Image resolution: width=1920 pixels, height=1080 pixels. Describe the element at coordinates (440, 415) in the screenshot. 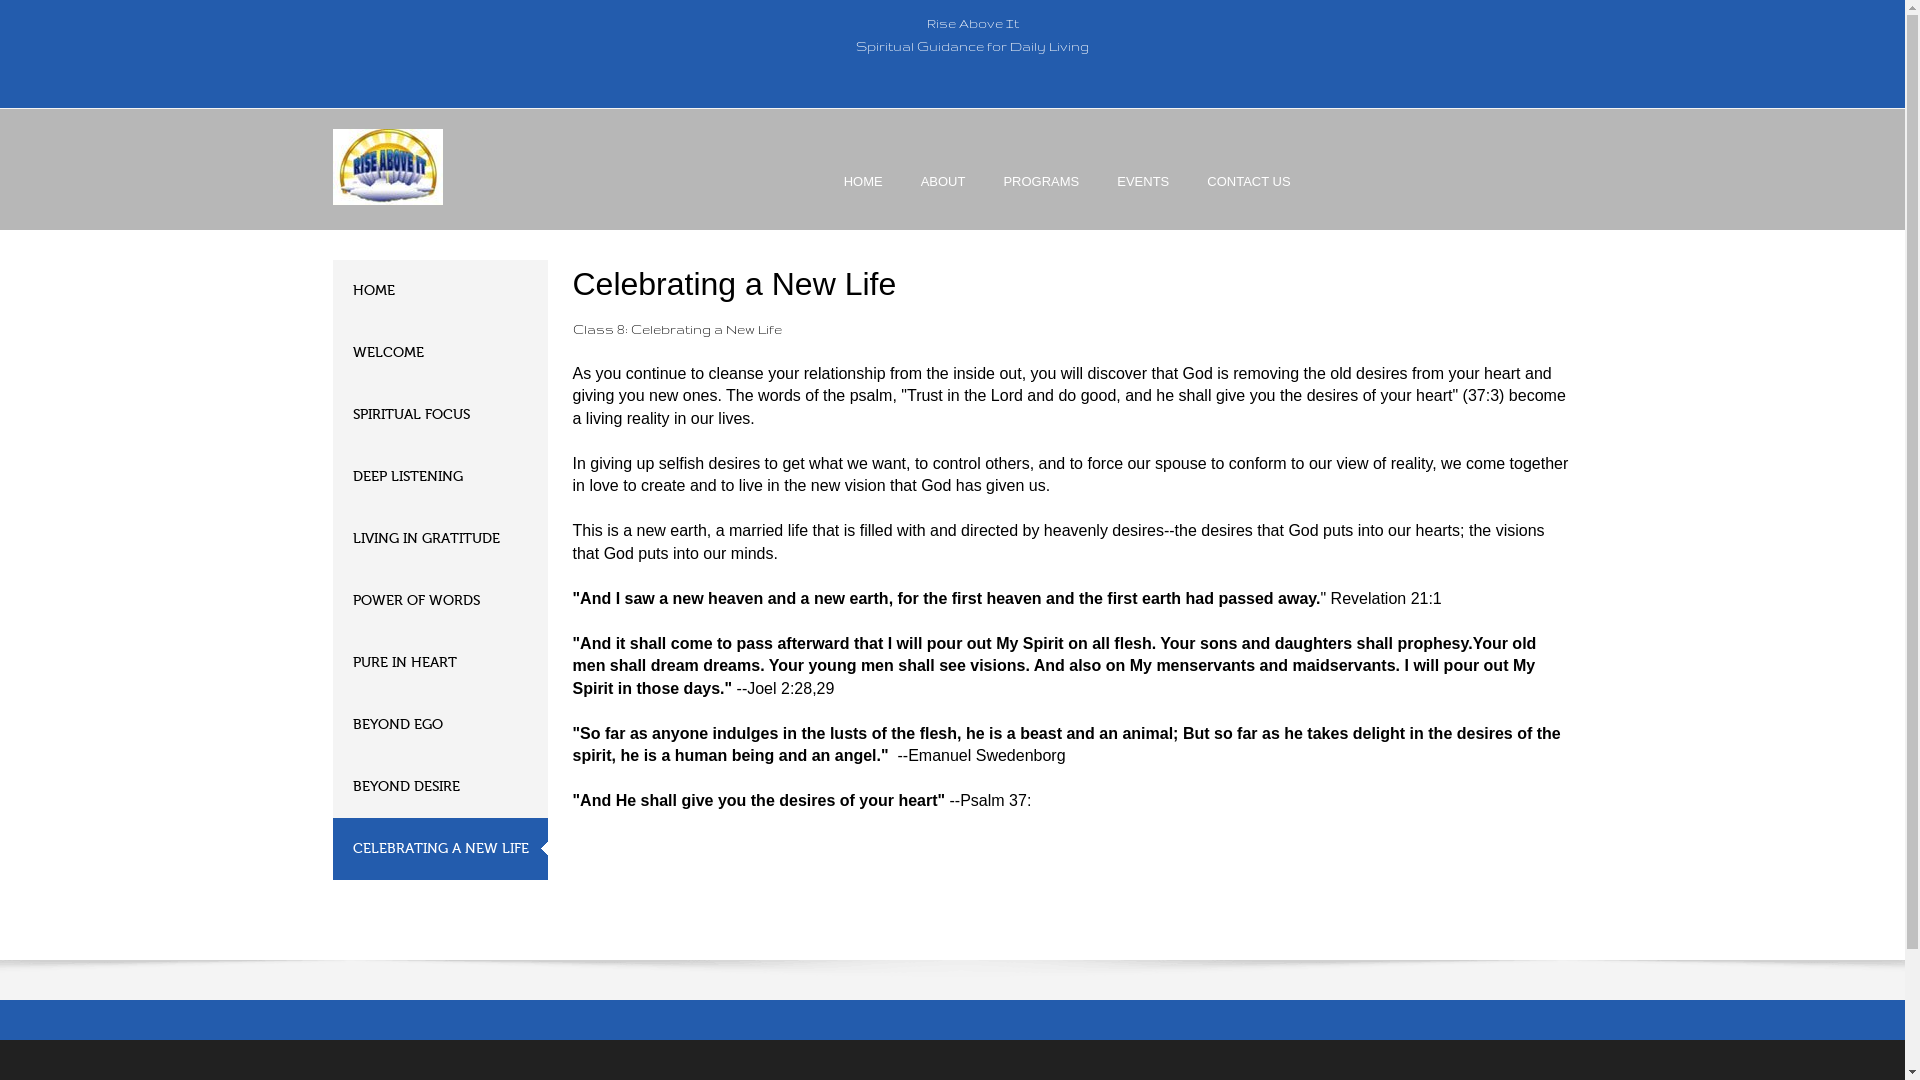

I see `SPIRITUAL FOCUS` at that location.